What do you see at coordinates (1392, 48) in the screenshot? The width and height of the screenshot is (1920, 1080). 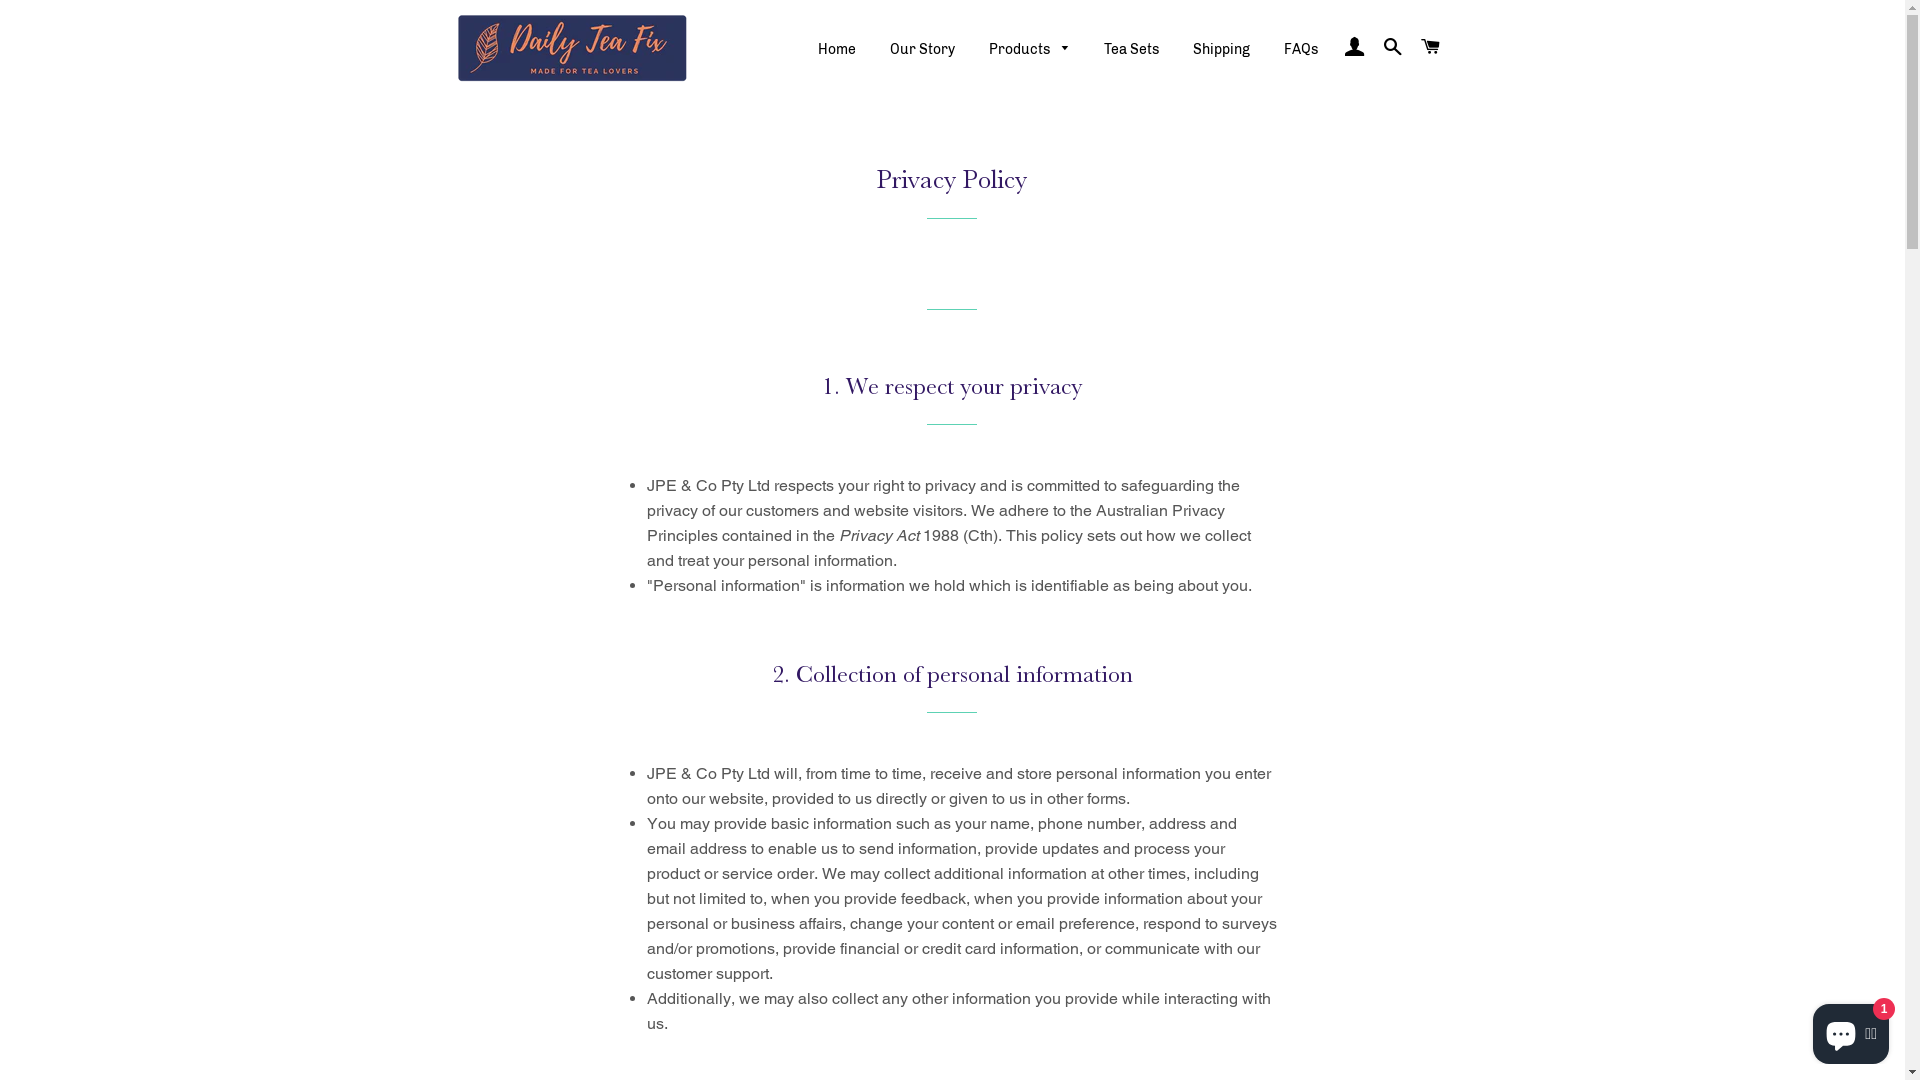 I see `Search` at bounding box center [1392, 48].